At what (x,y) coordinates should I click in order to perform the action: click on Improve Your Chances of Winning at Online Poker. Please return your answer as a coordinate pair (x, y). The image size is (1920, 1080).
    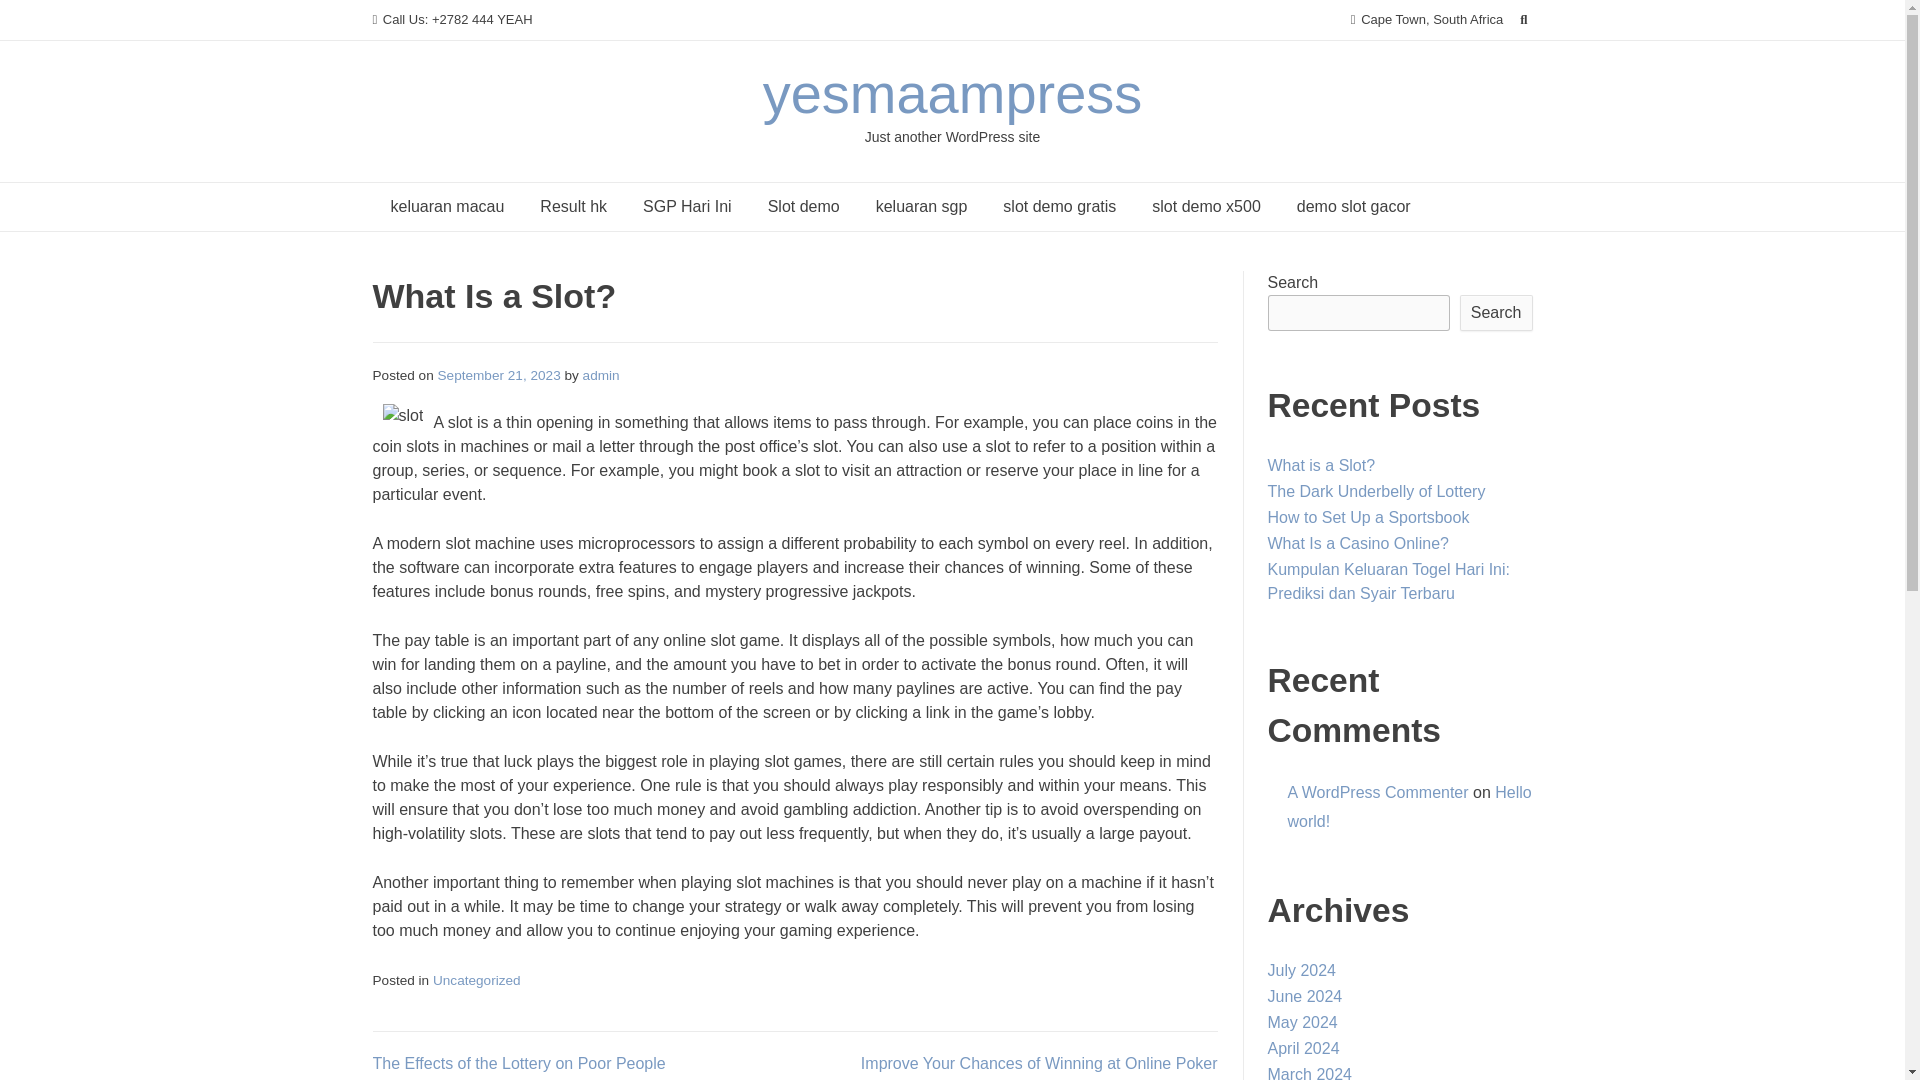
    Looking at the image, I should click on (1038, 1064).